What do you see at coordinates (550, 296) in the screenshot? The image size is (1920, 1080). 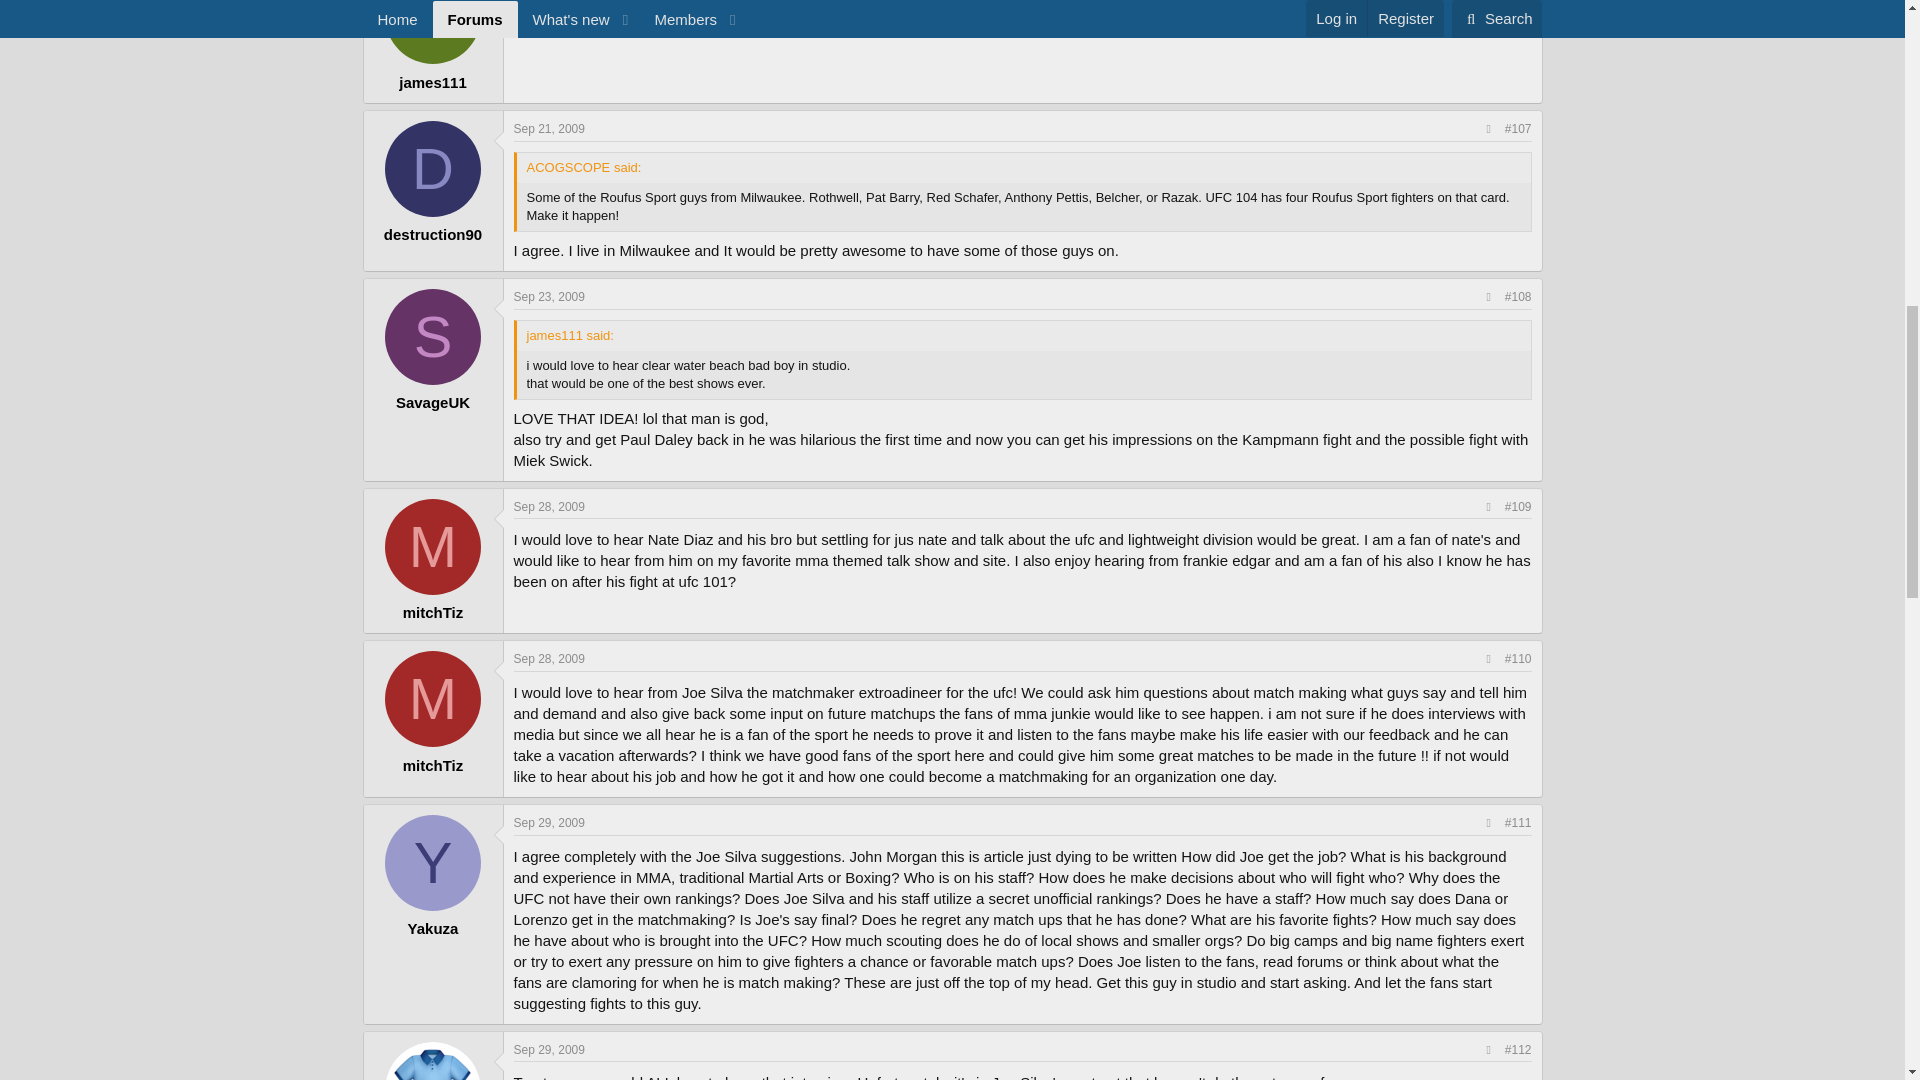 I see `Sep 23, 2009 at 11:00 AM` at bounding box center [550, 296].